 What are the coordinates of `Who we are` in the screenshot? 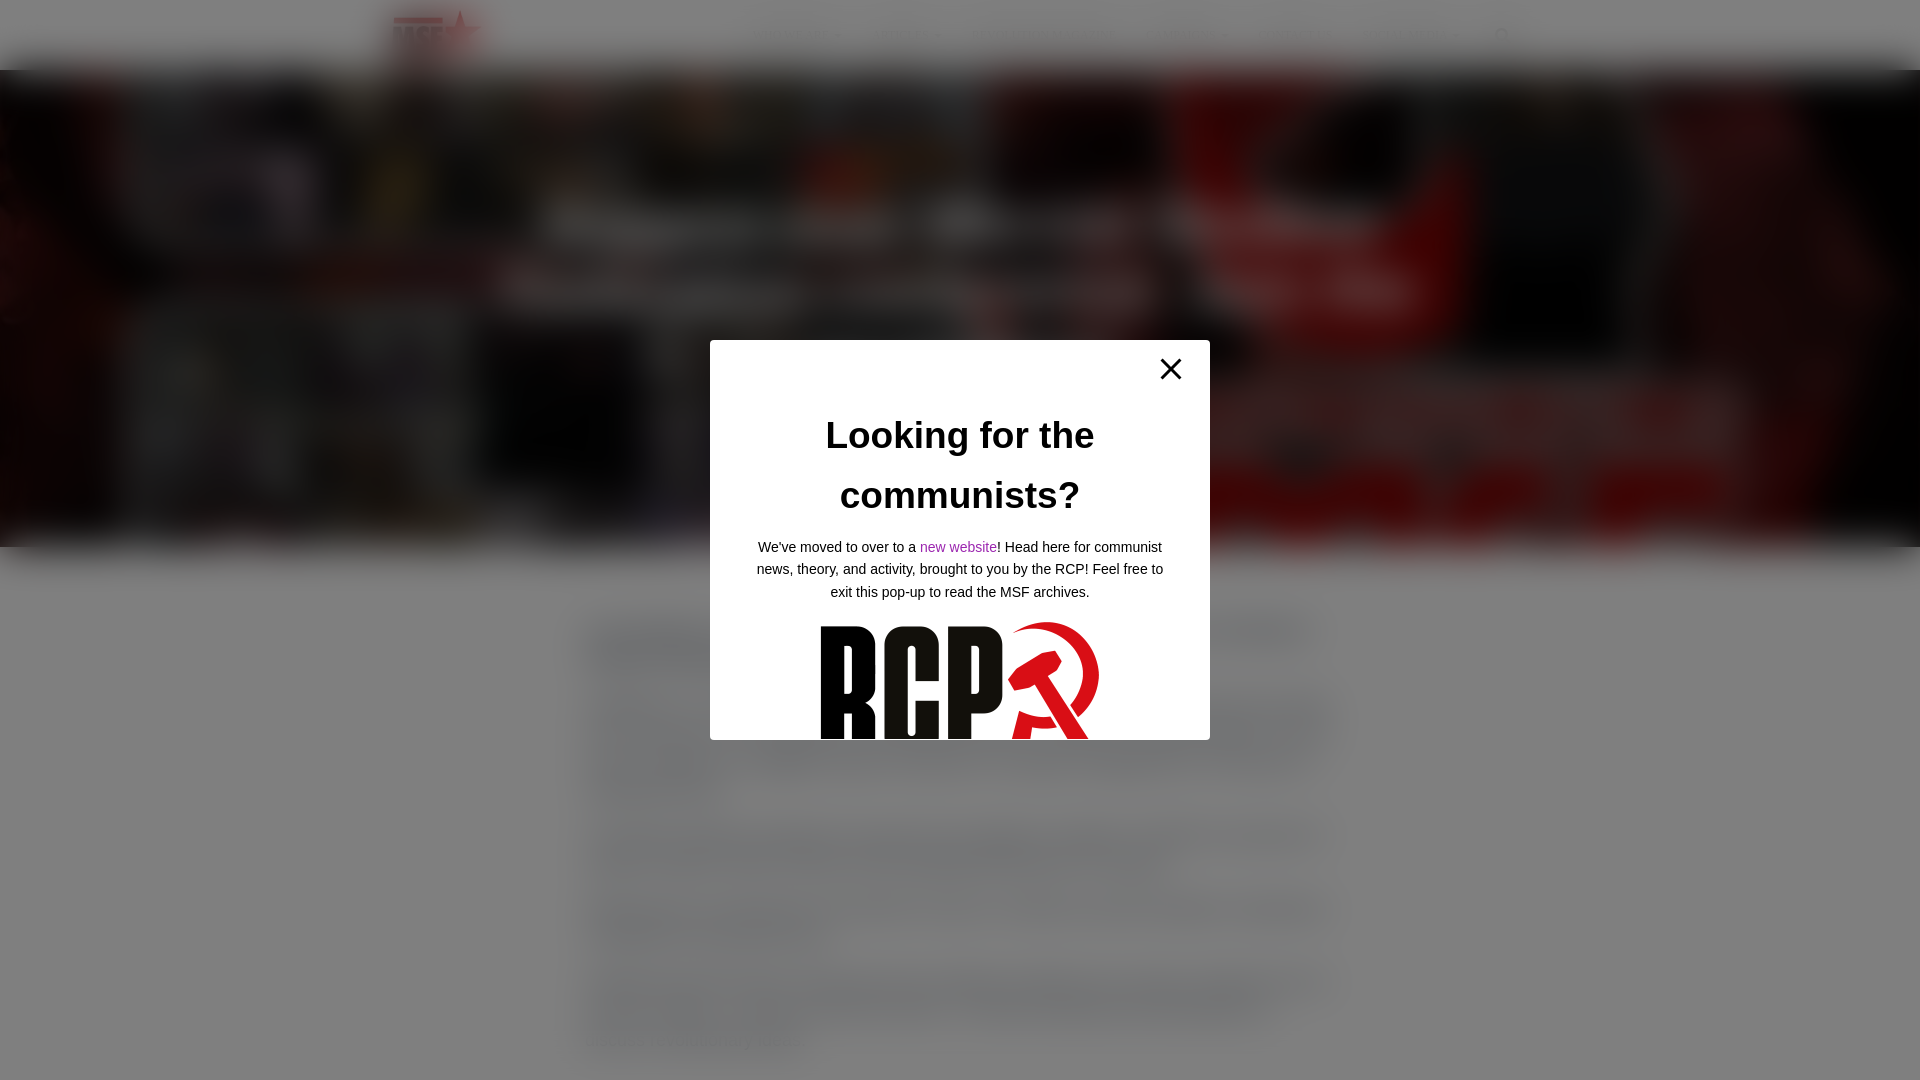 It's located at (796, 34).